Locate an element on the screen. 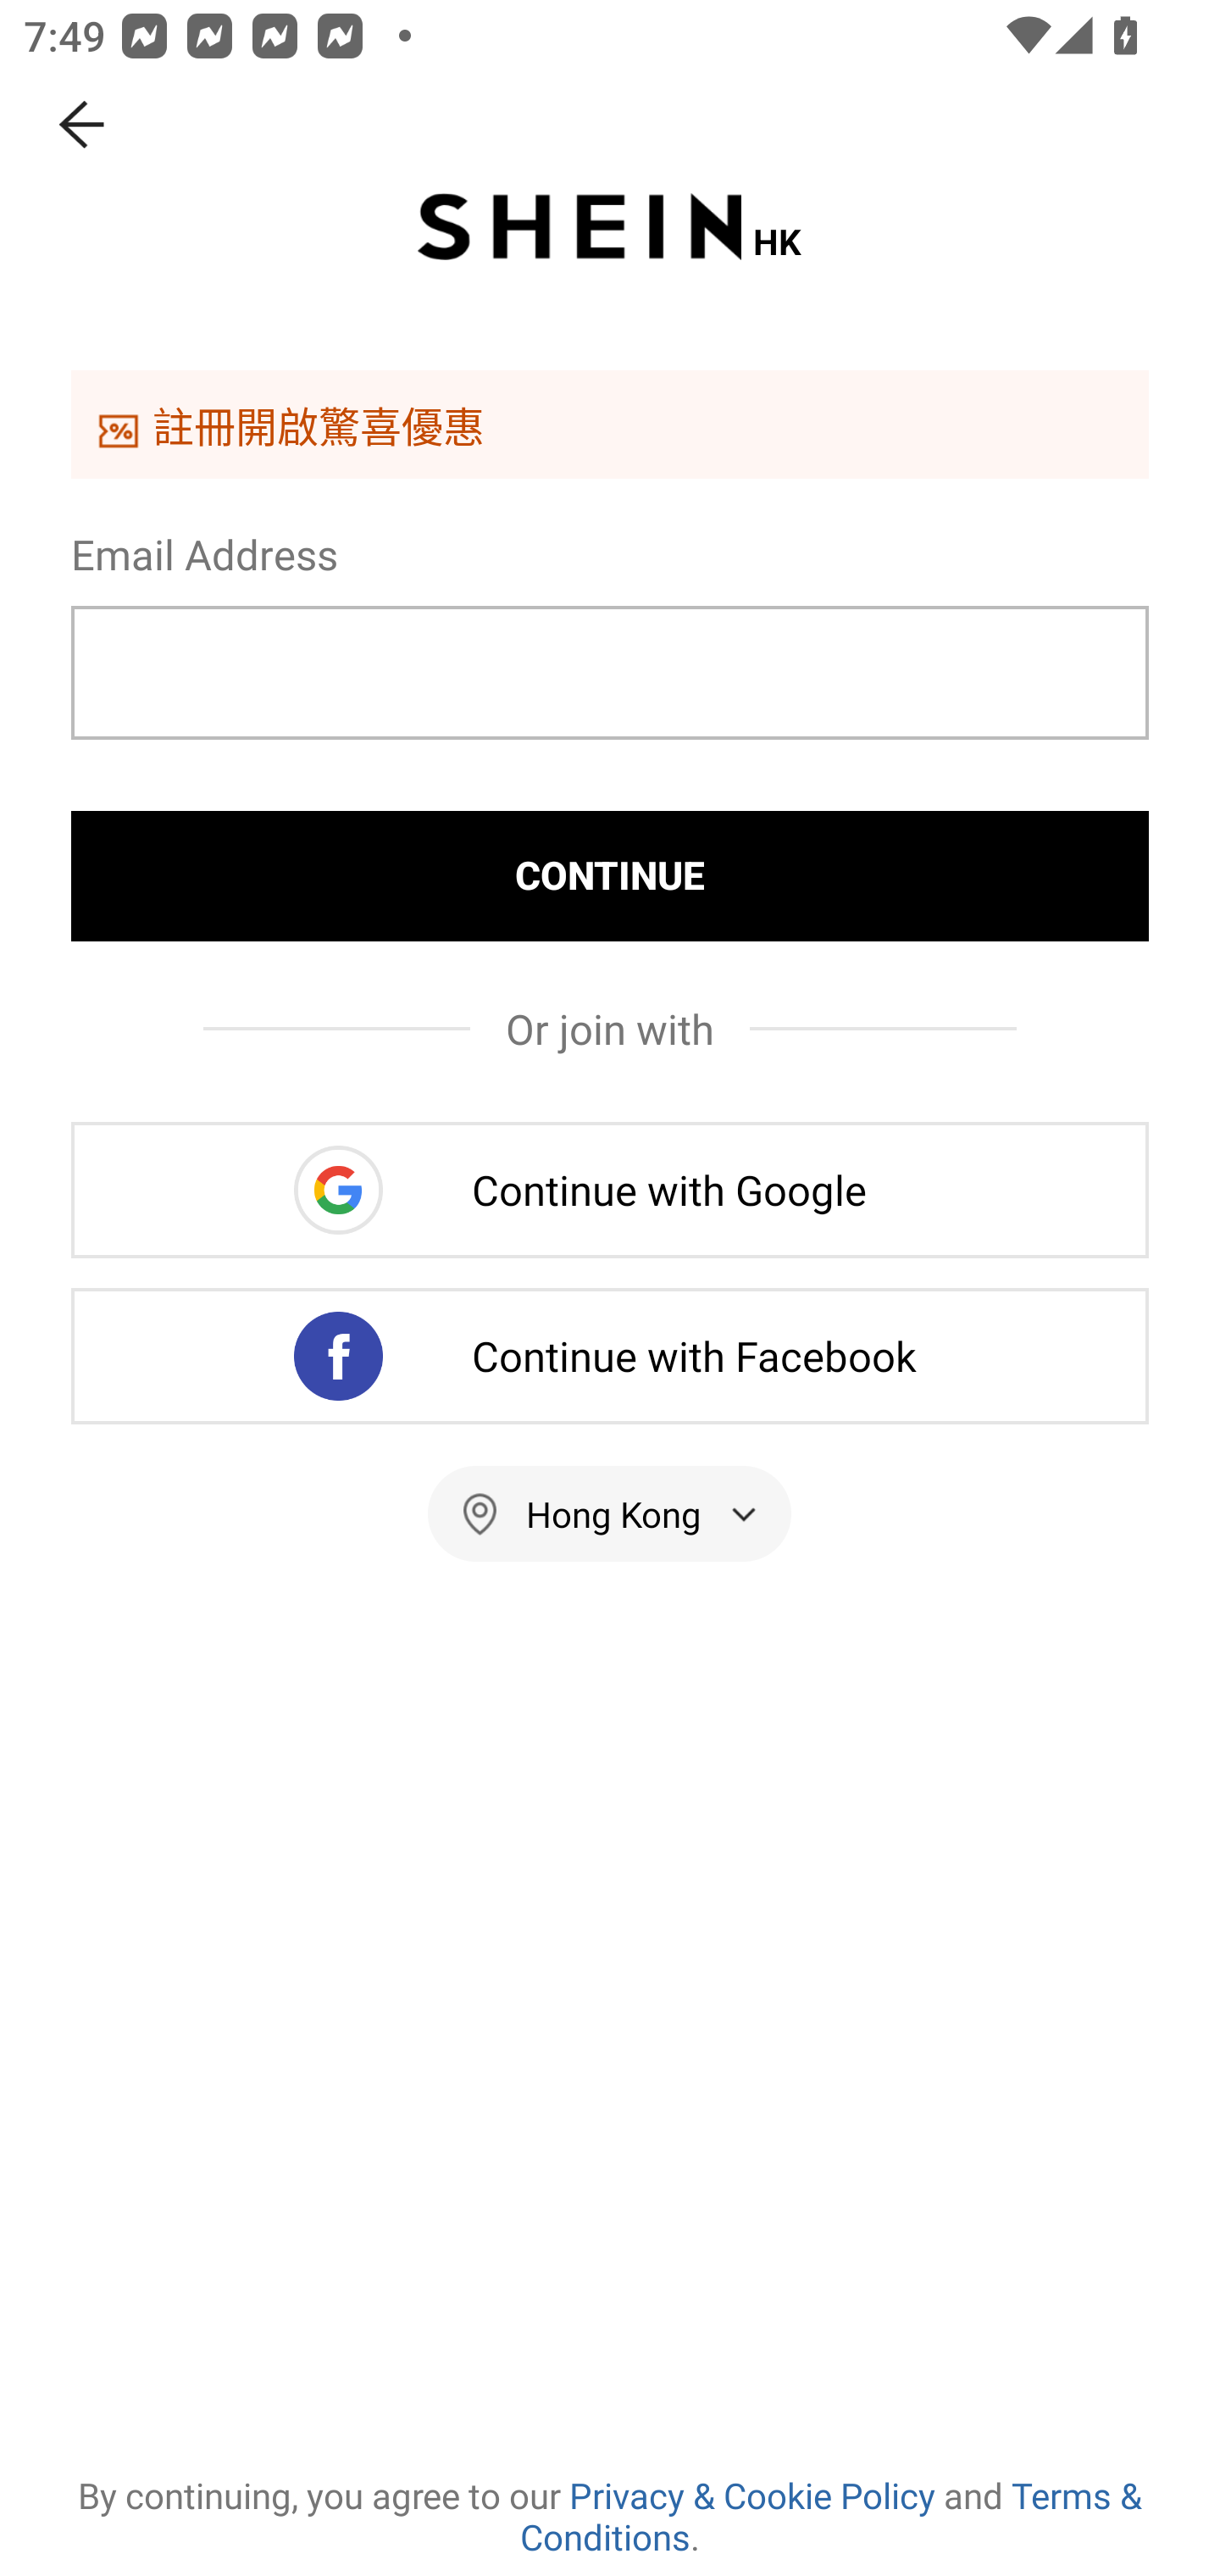 This screenshot has height=2576, width=1220. Continue with Google is located at coordinates (610, 1190).